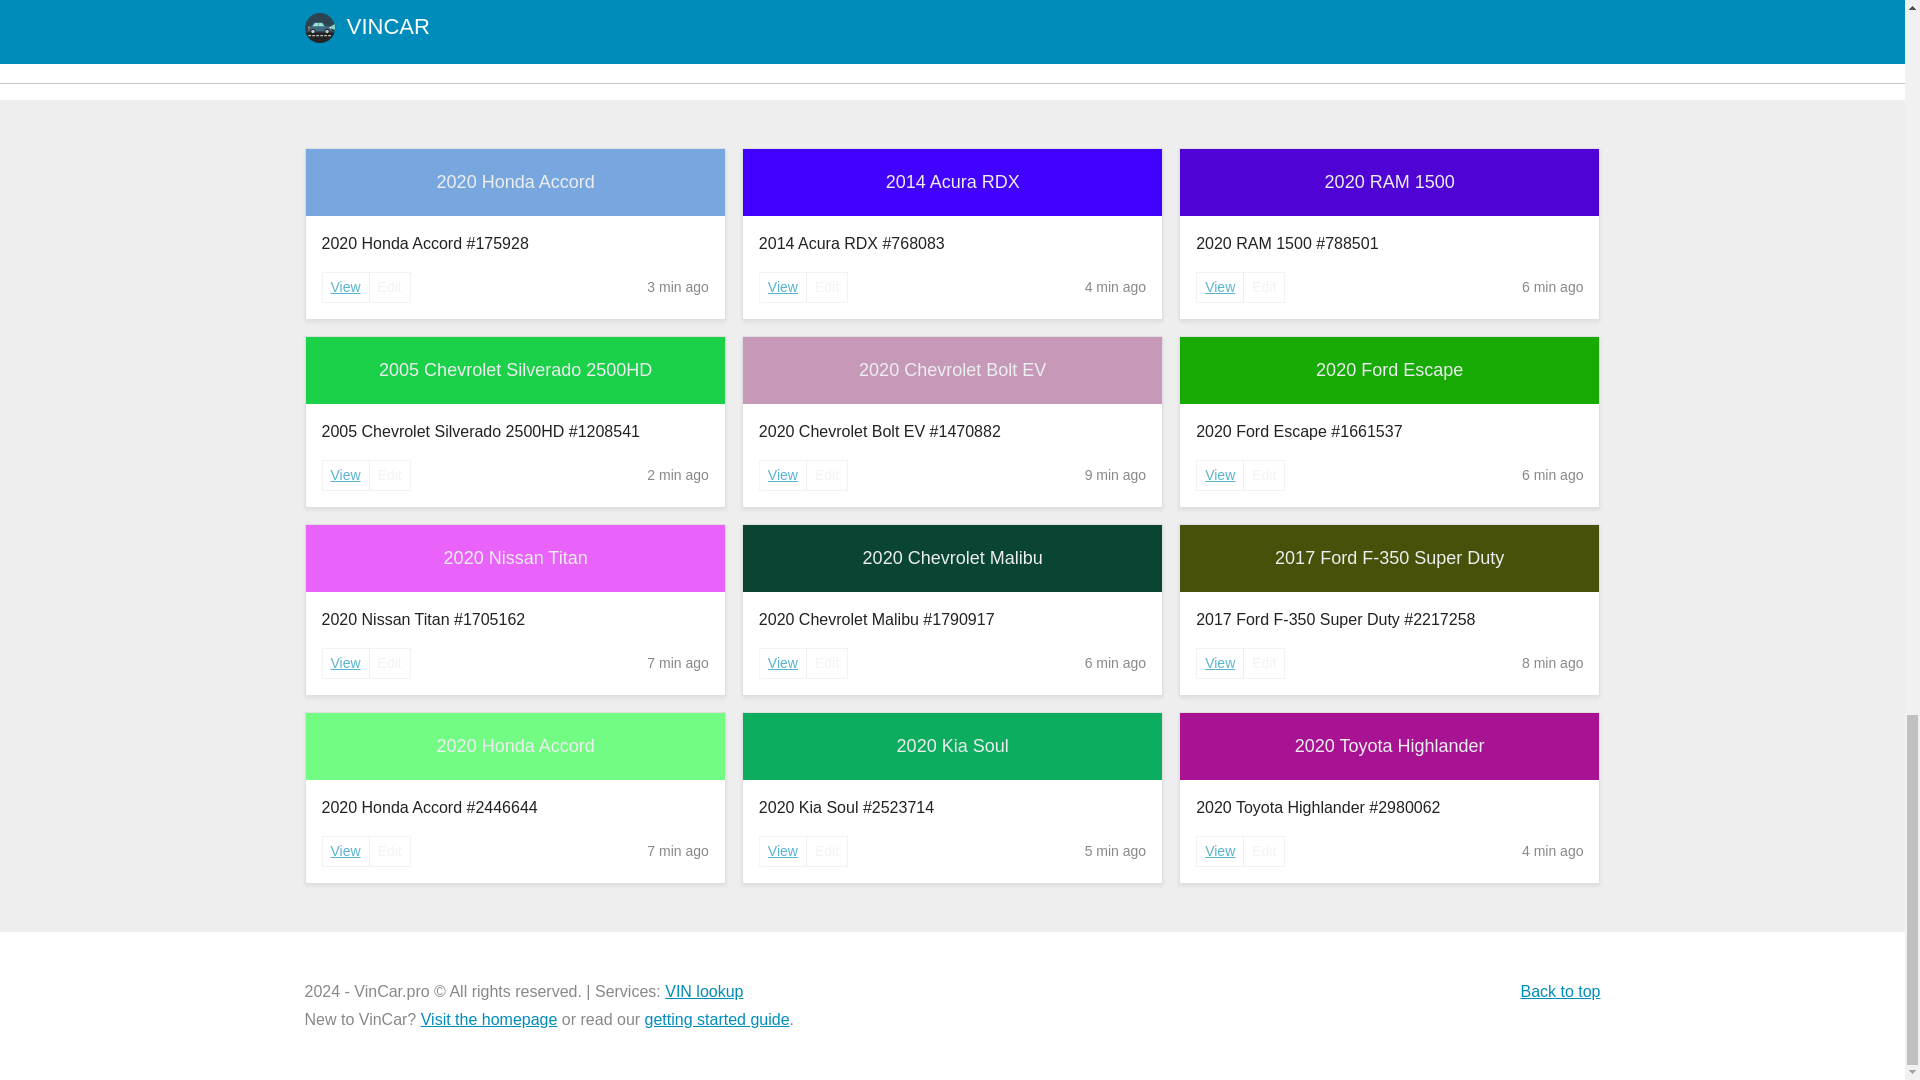 This screenshot has width=1920, height=1080. I want to click on 2020 Kia Soul, so click(952, 746).